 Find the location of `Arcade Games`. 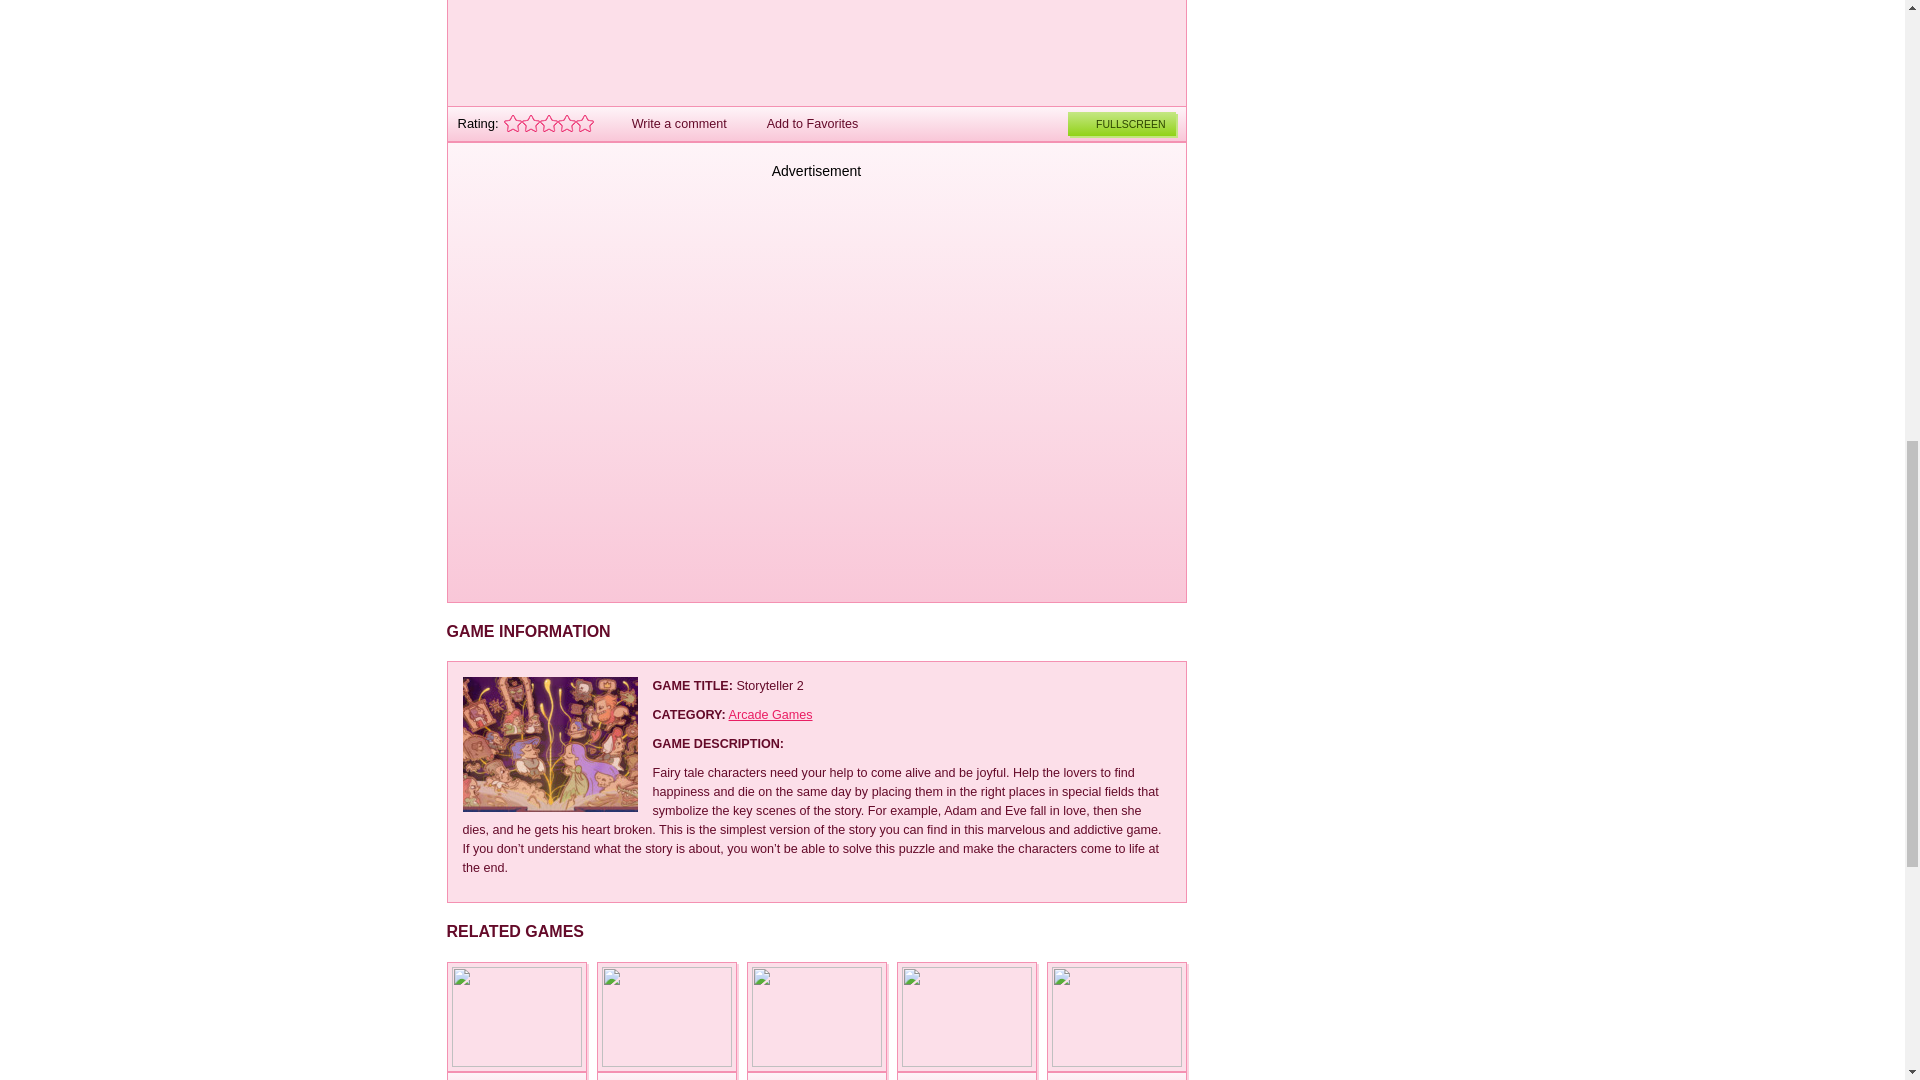

Arcade Games is located at coordinates (770, 715).